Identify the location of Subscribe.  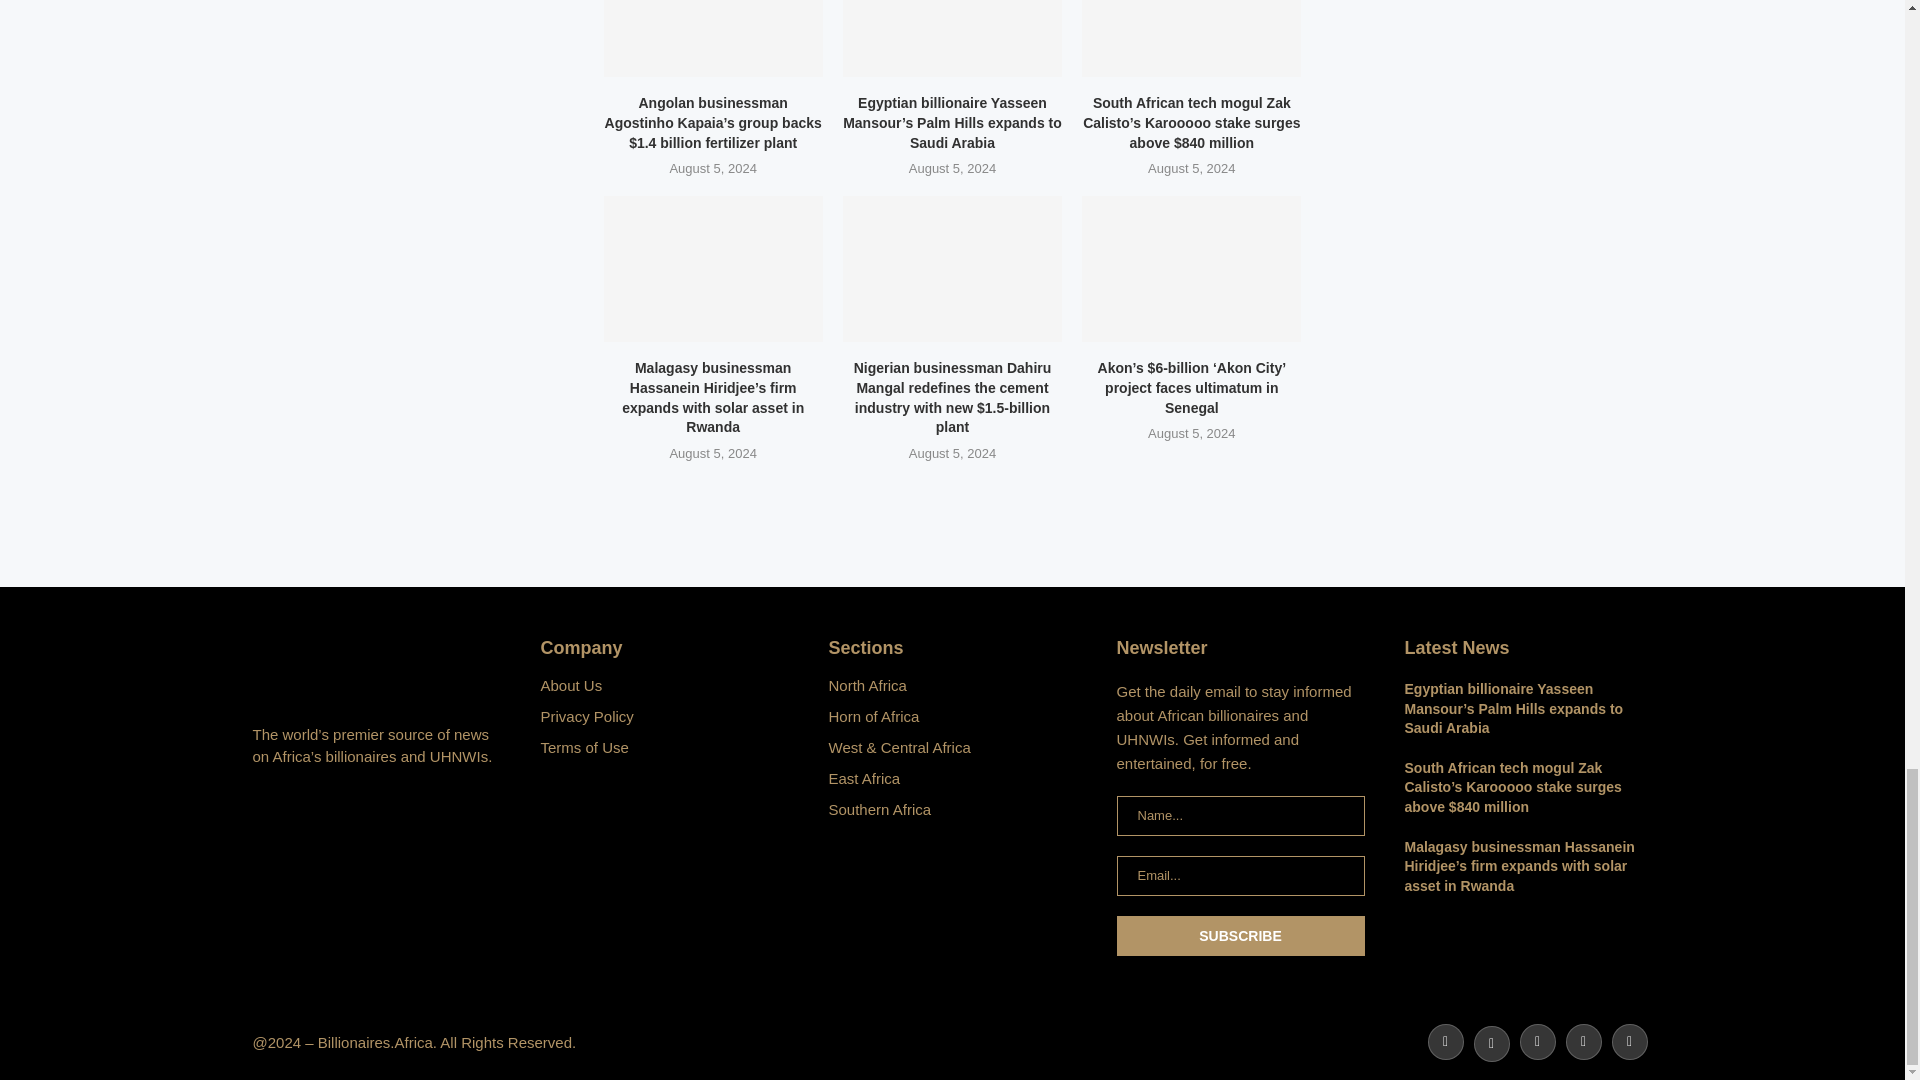
(1239, 935).